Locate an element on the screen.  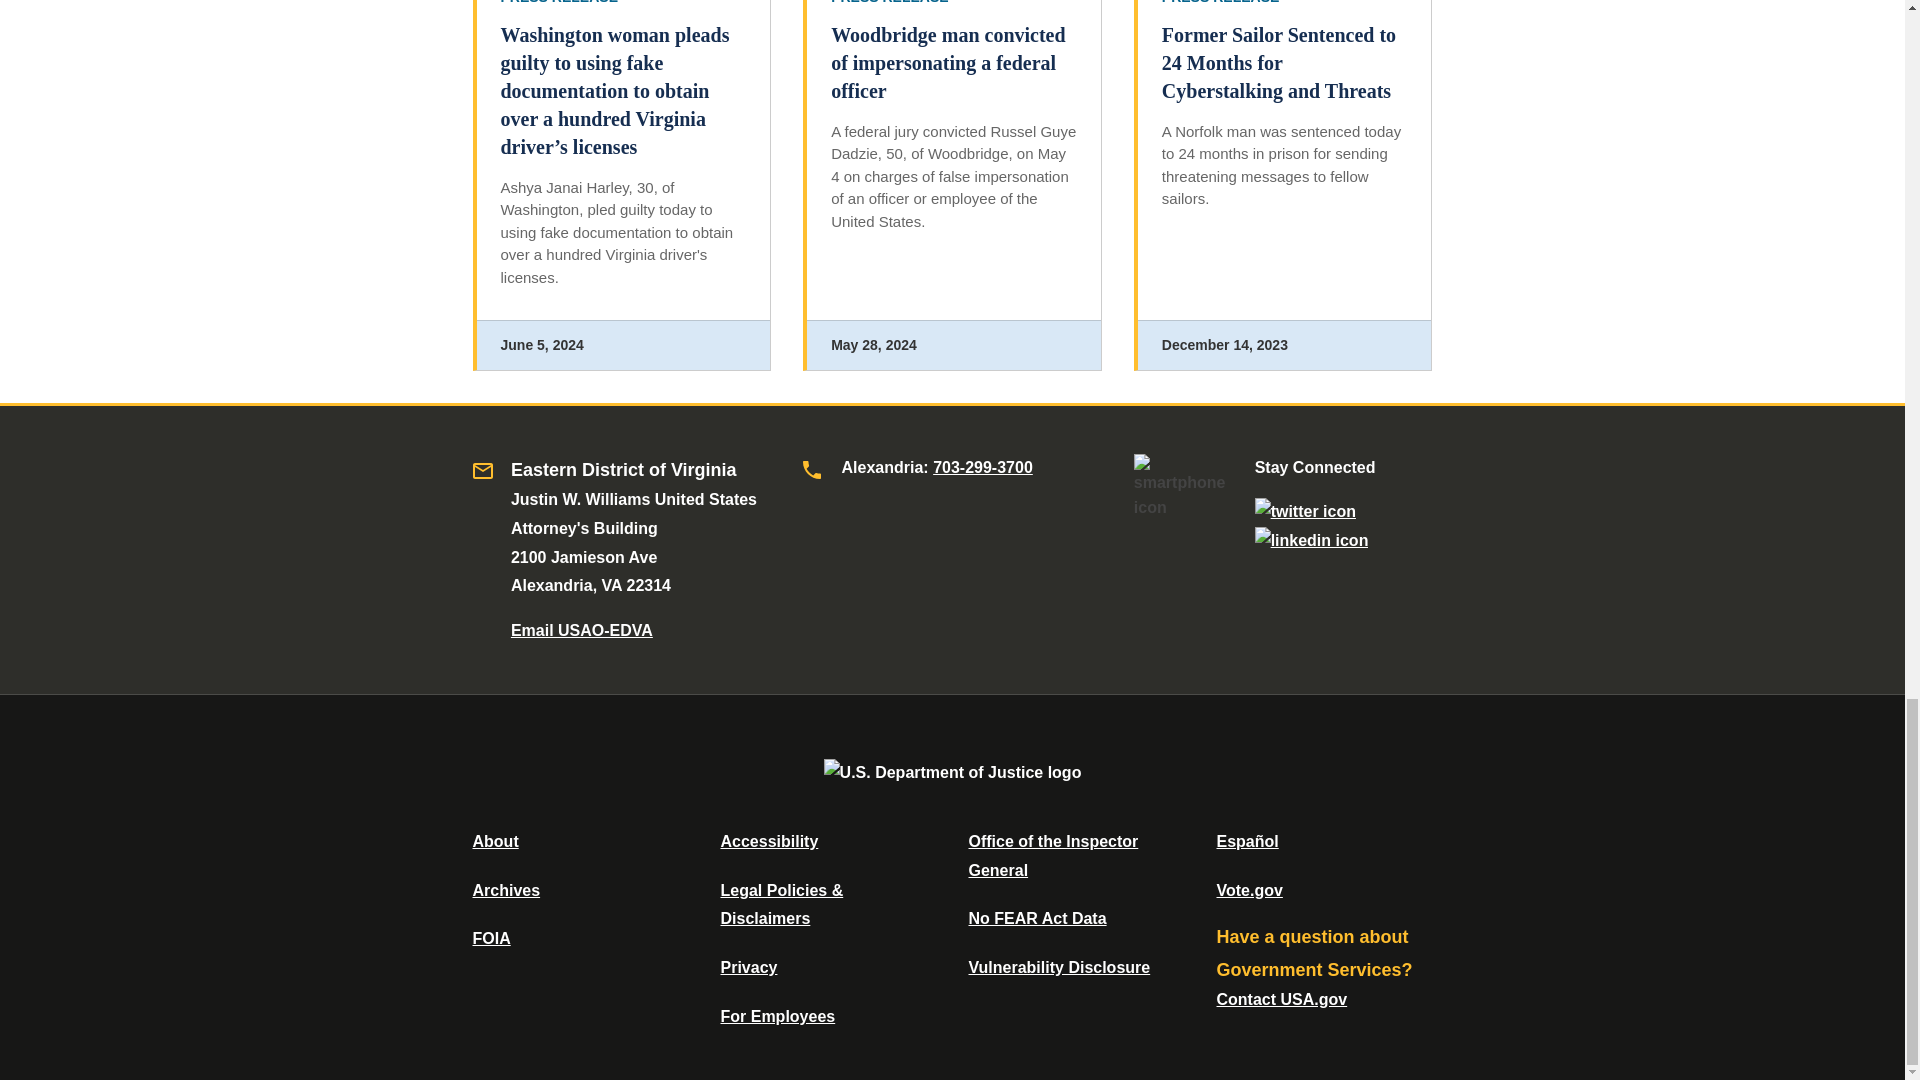
Office of Information Policy is located at coordinates (491, 938).